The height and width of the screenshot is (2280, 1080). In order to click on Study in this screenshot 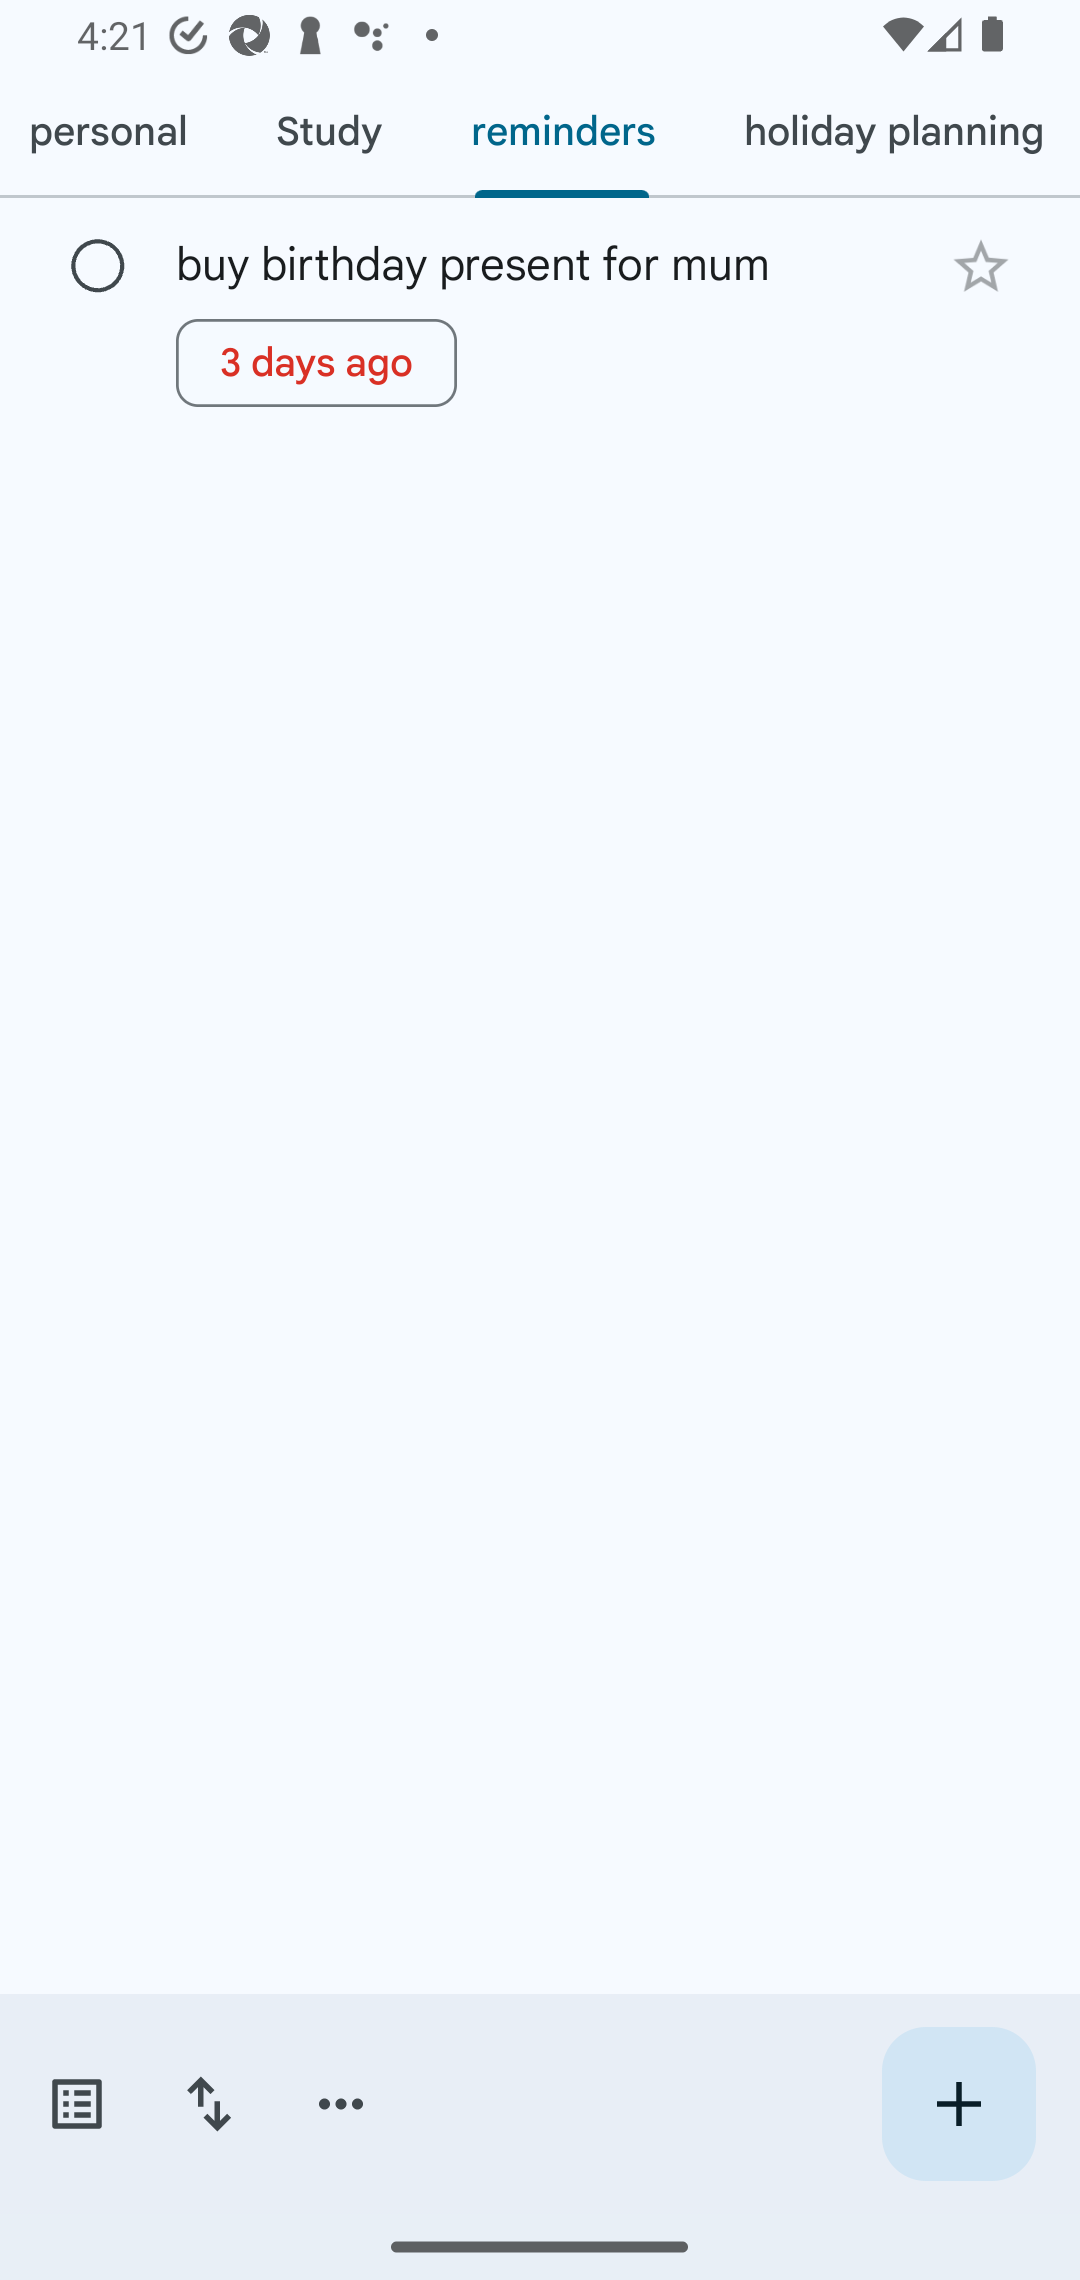, I will do `click(328, 132)`.